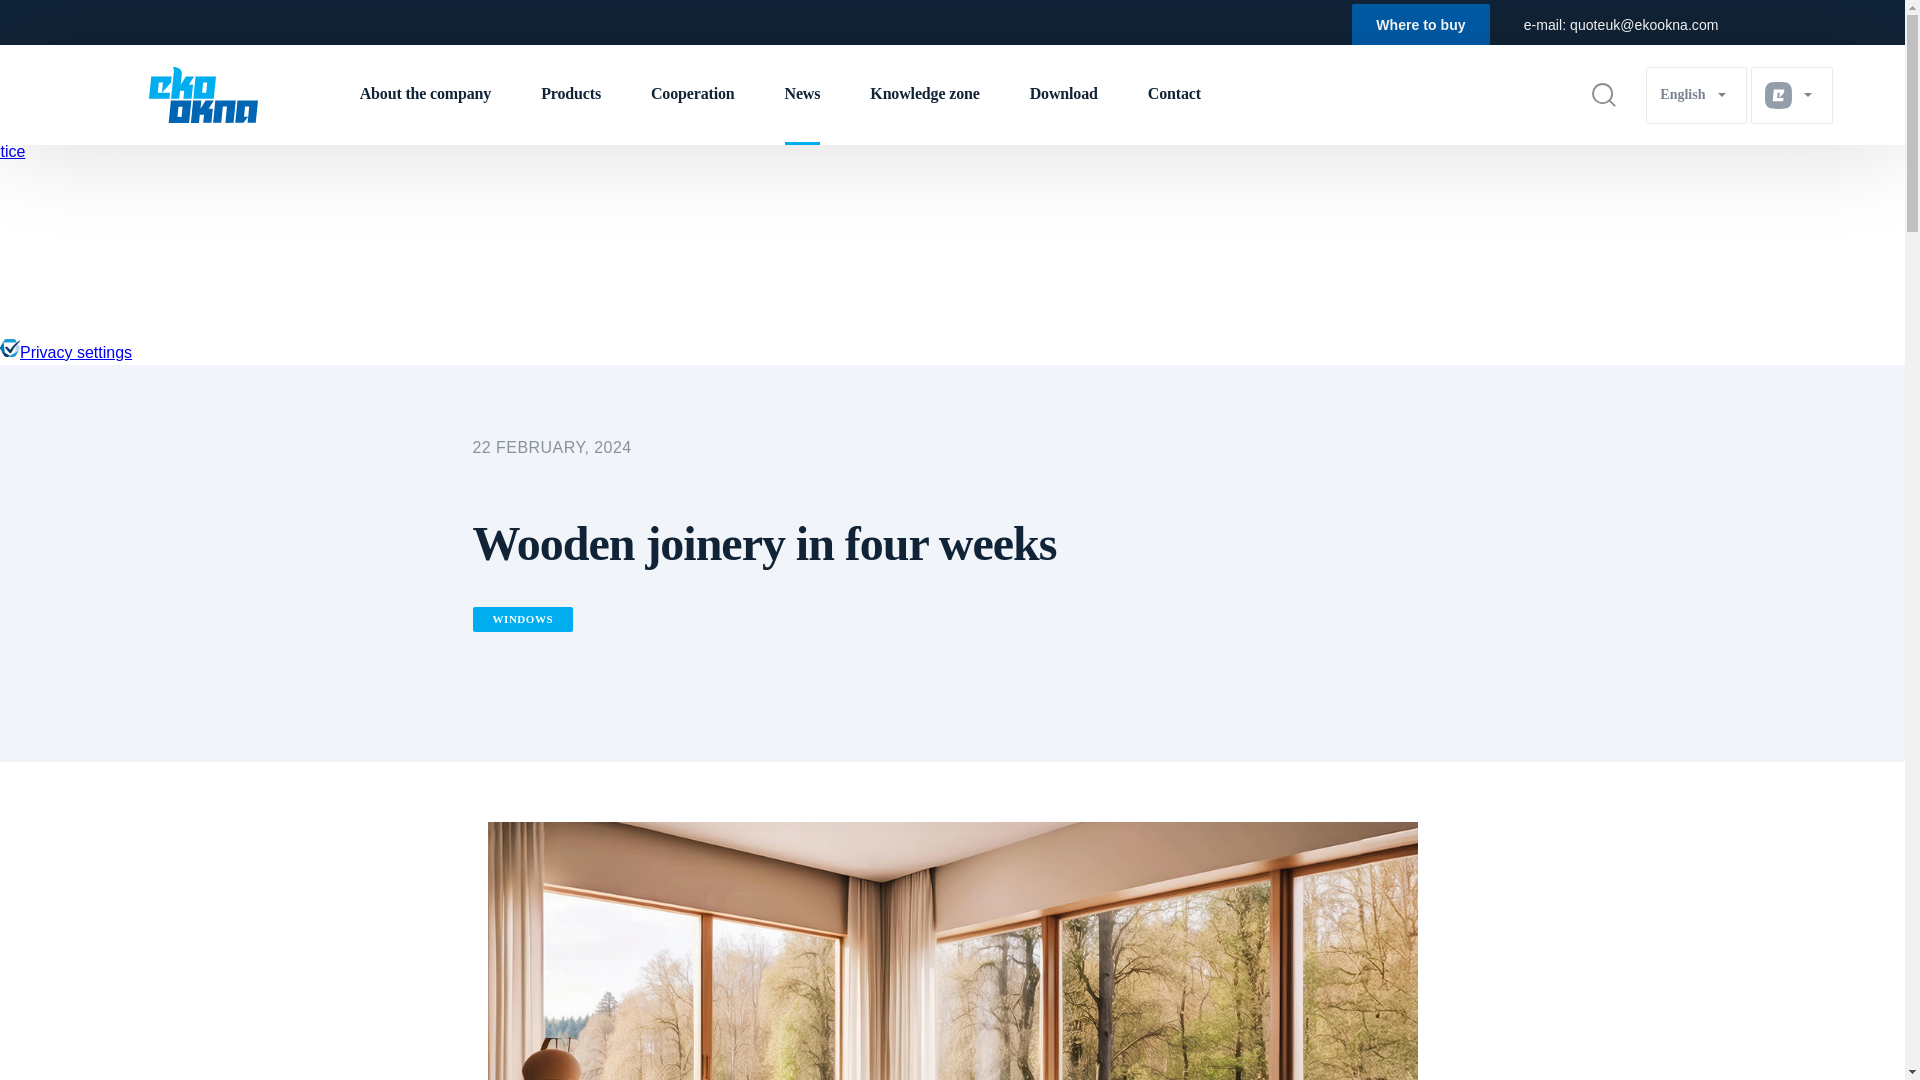 This screenshot has height=1080, width=1920. What do you see at coordinates (426, 94) in the screenshot?
I see `About the company` at bounding box center [426, 94].